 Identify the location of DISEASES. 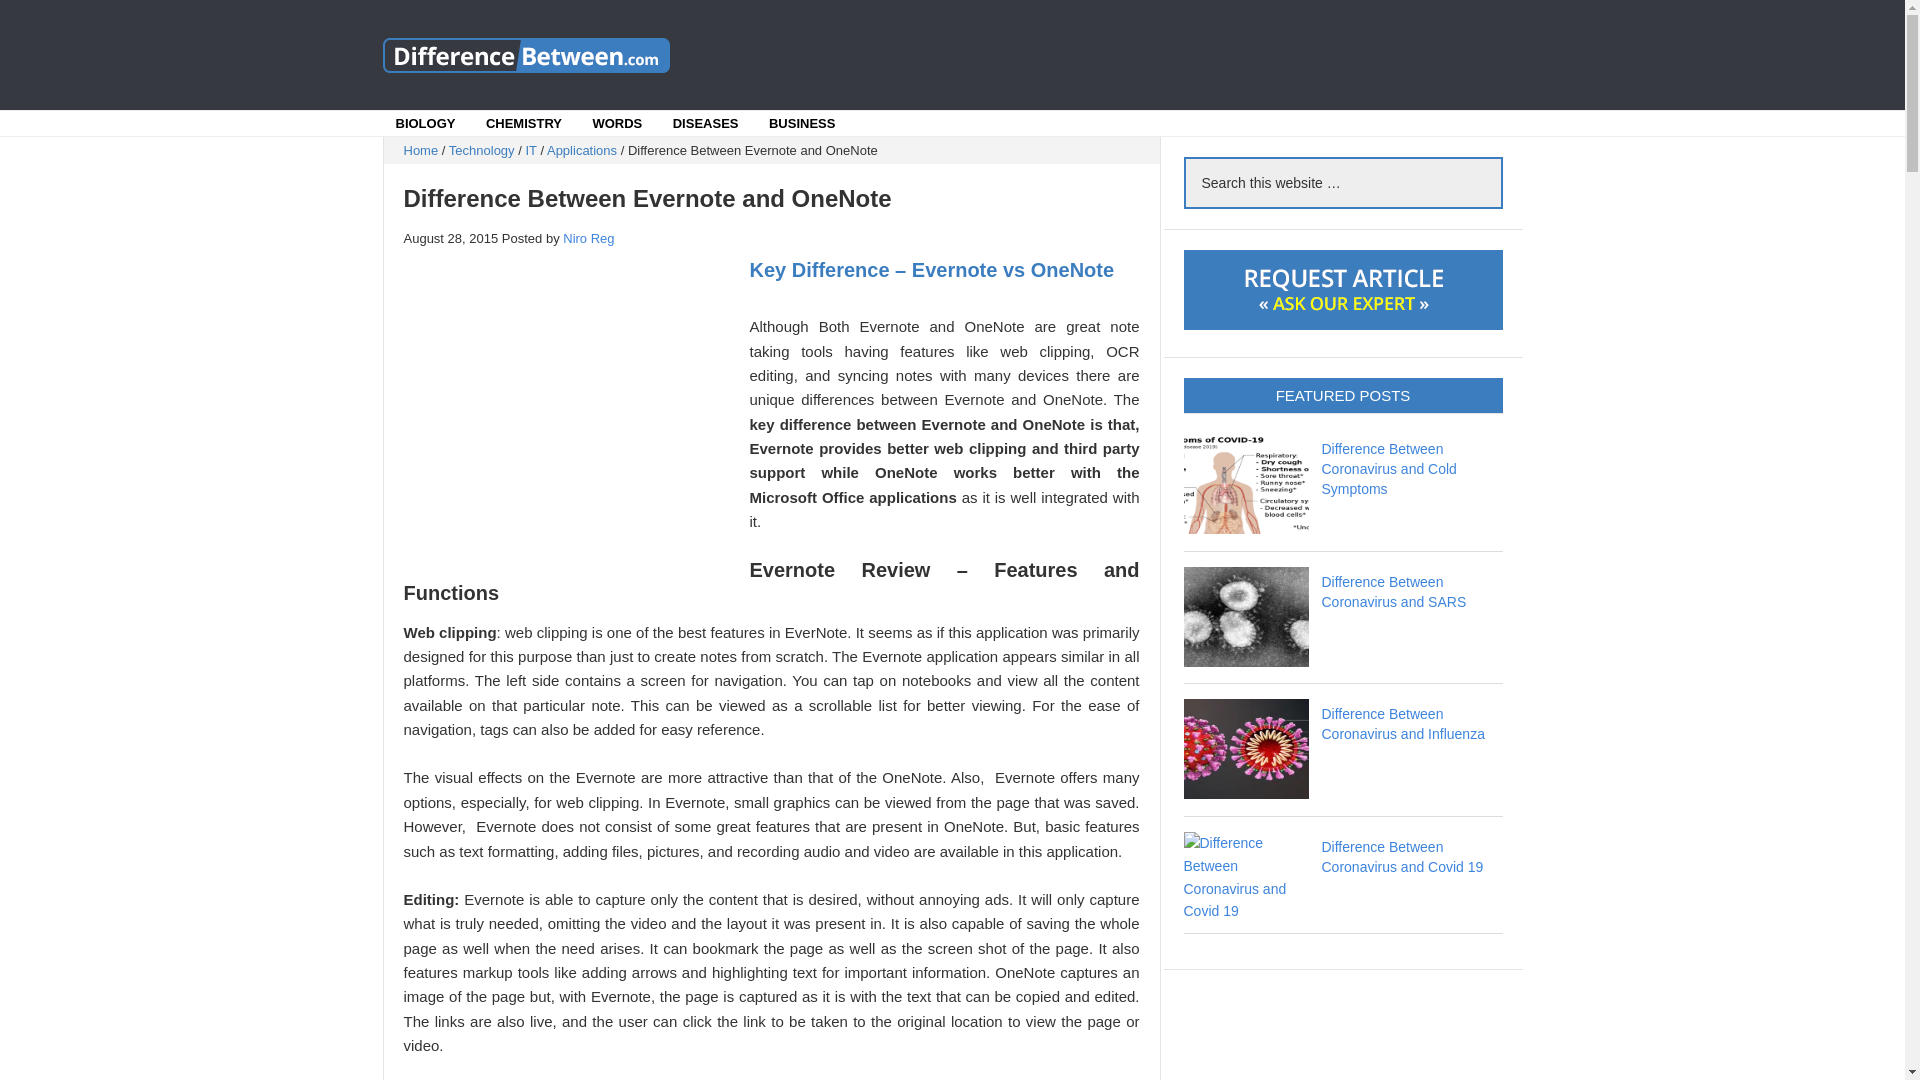
(705, 124).